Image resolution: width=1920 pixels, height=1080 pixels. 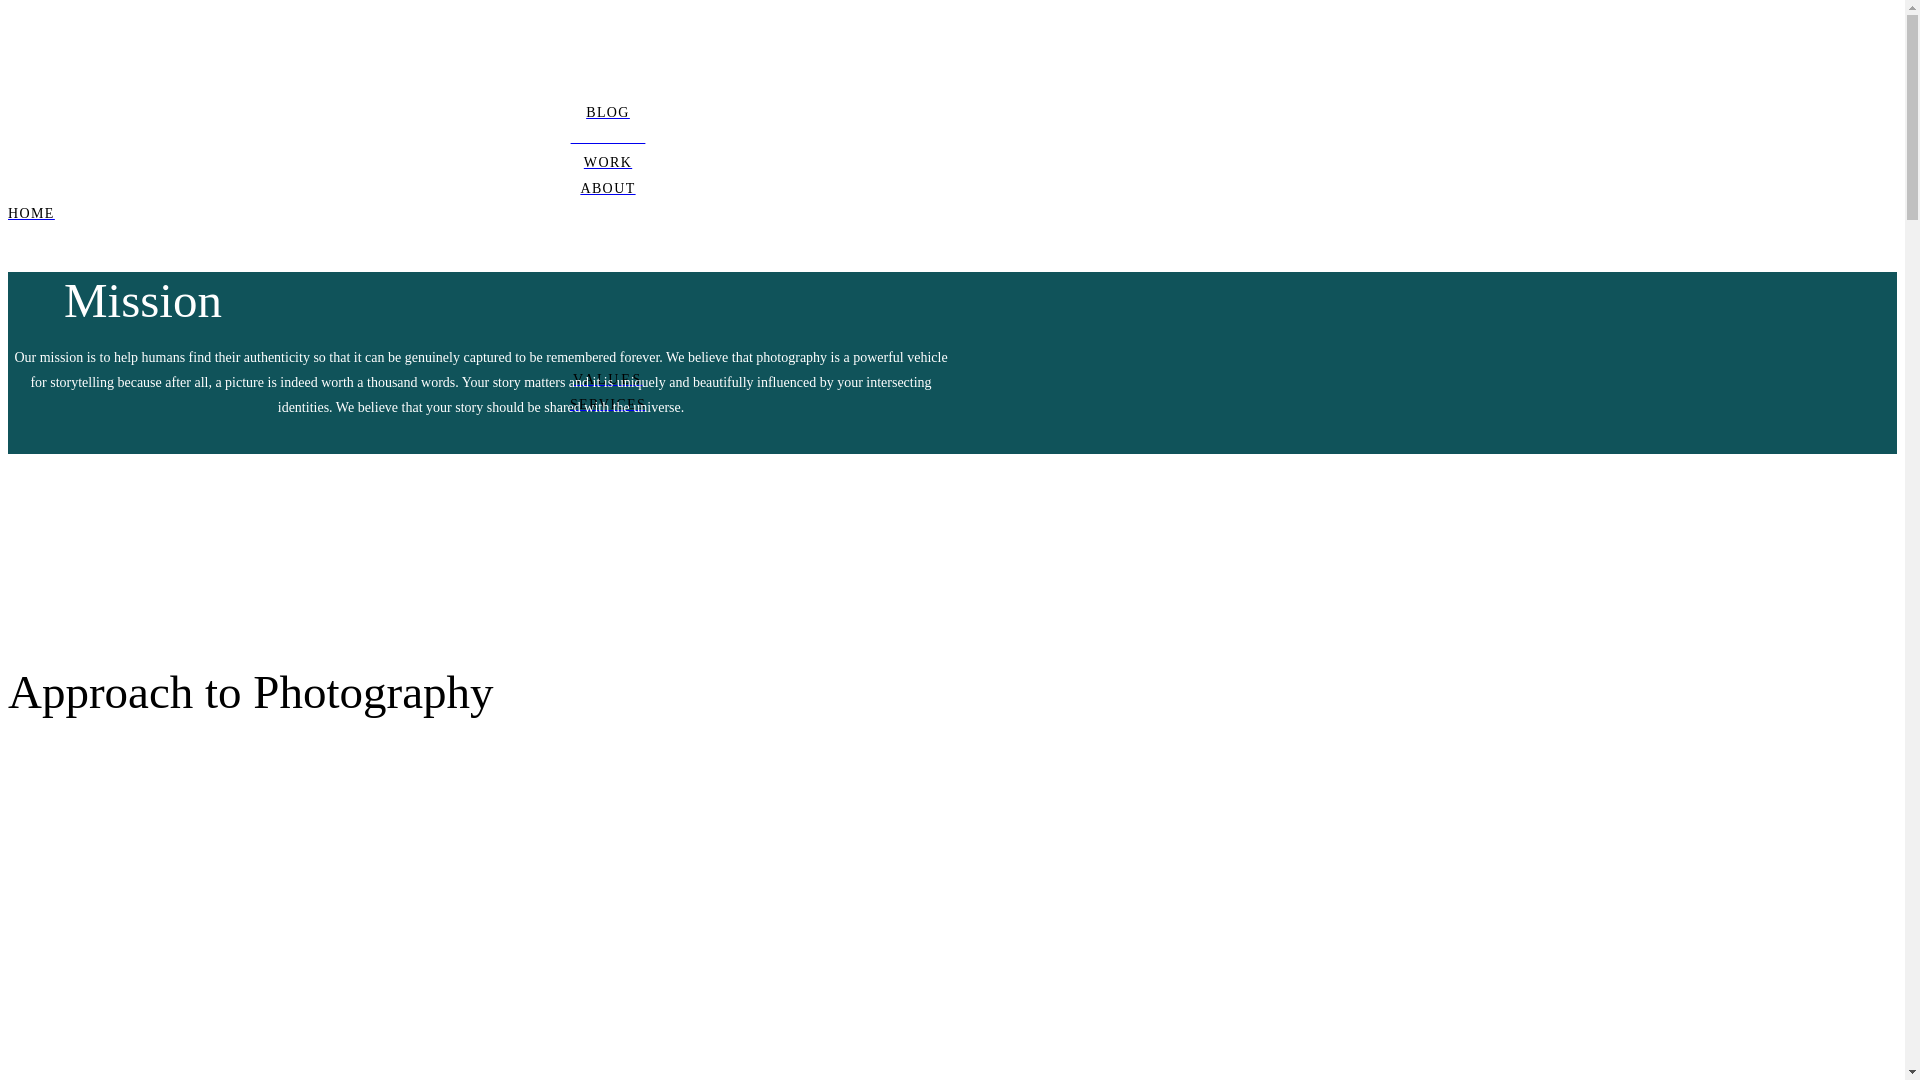 What do you see at coordinates (607, 138) in the screenshot?
I see `CONTACT` at bounding box center [607, 138].